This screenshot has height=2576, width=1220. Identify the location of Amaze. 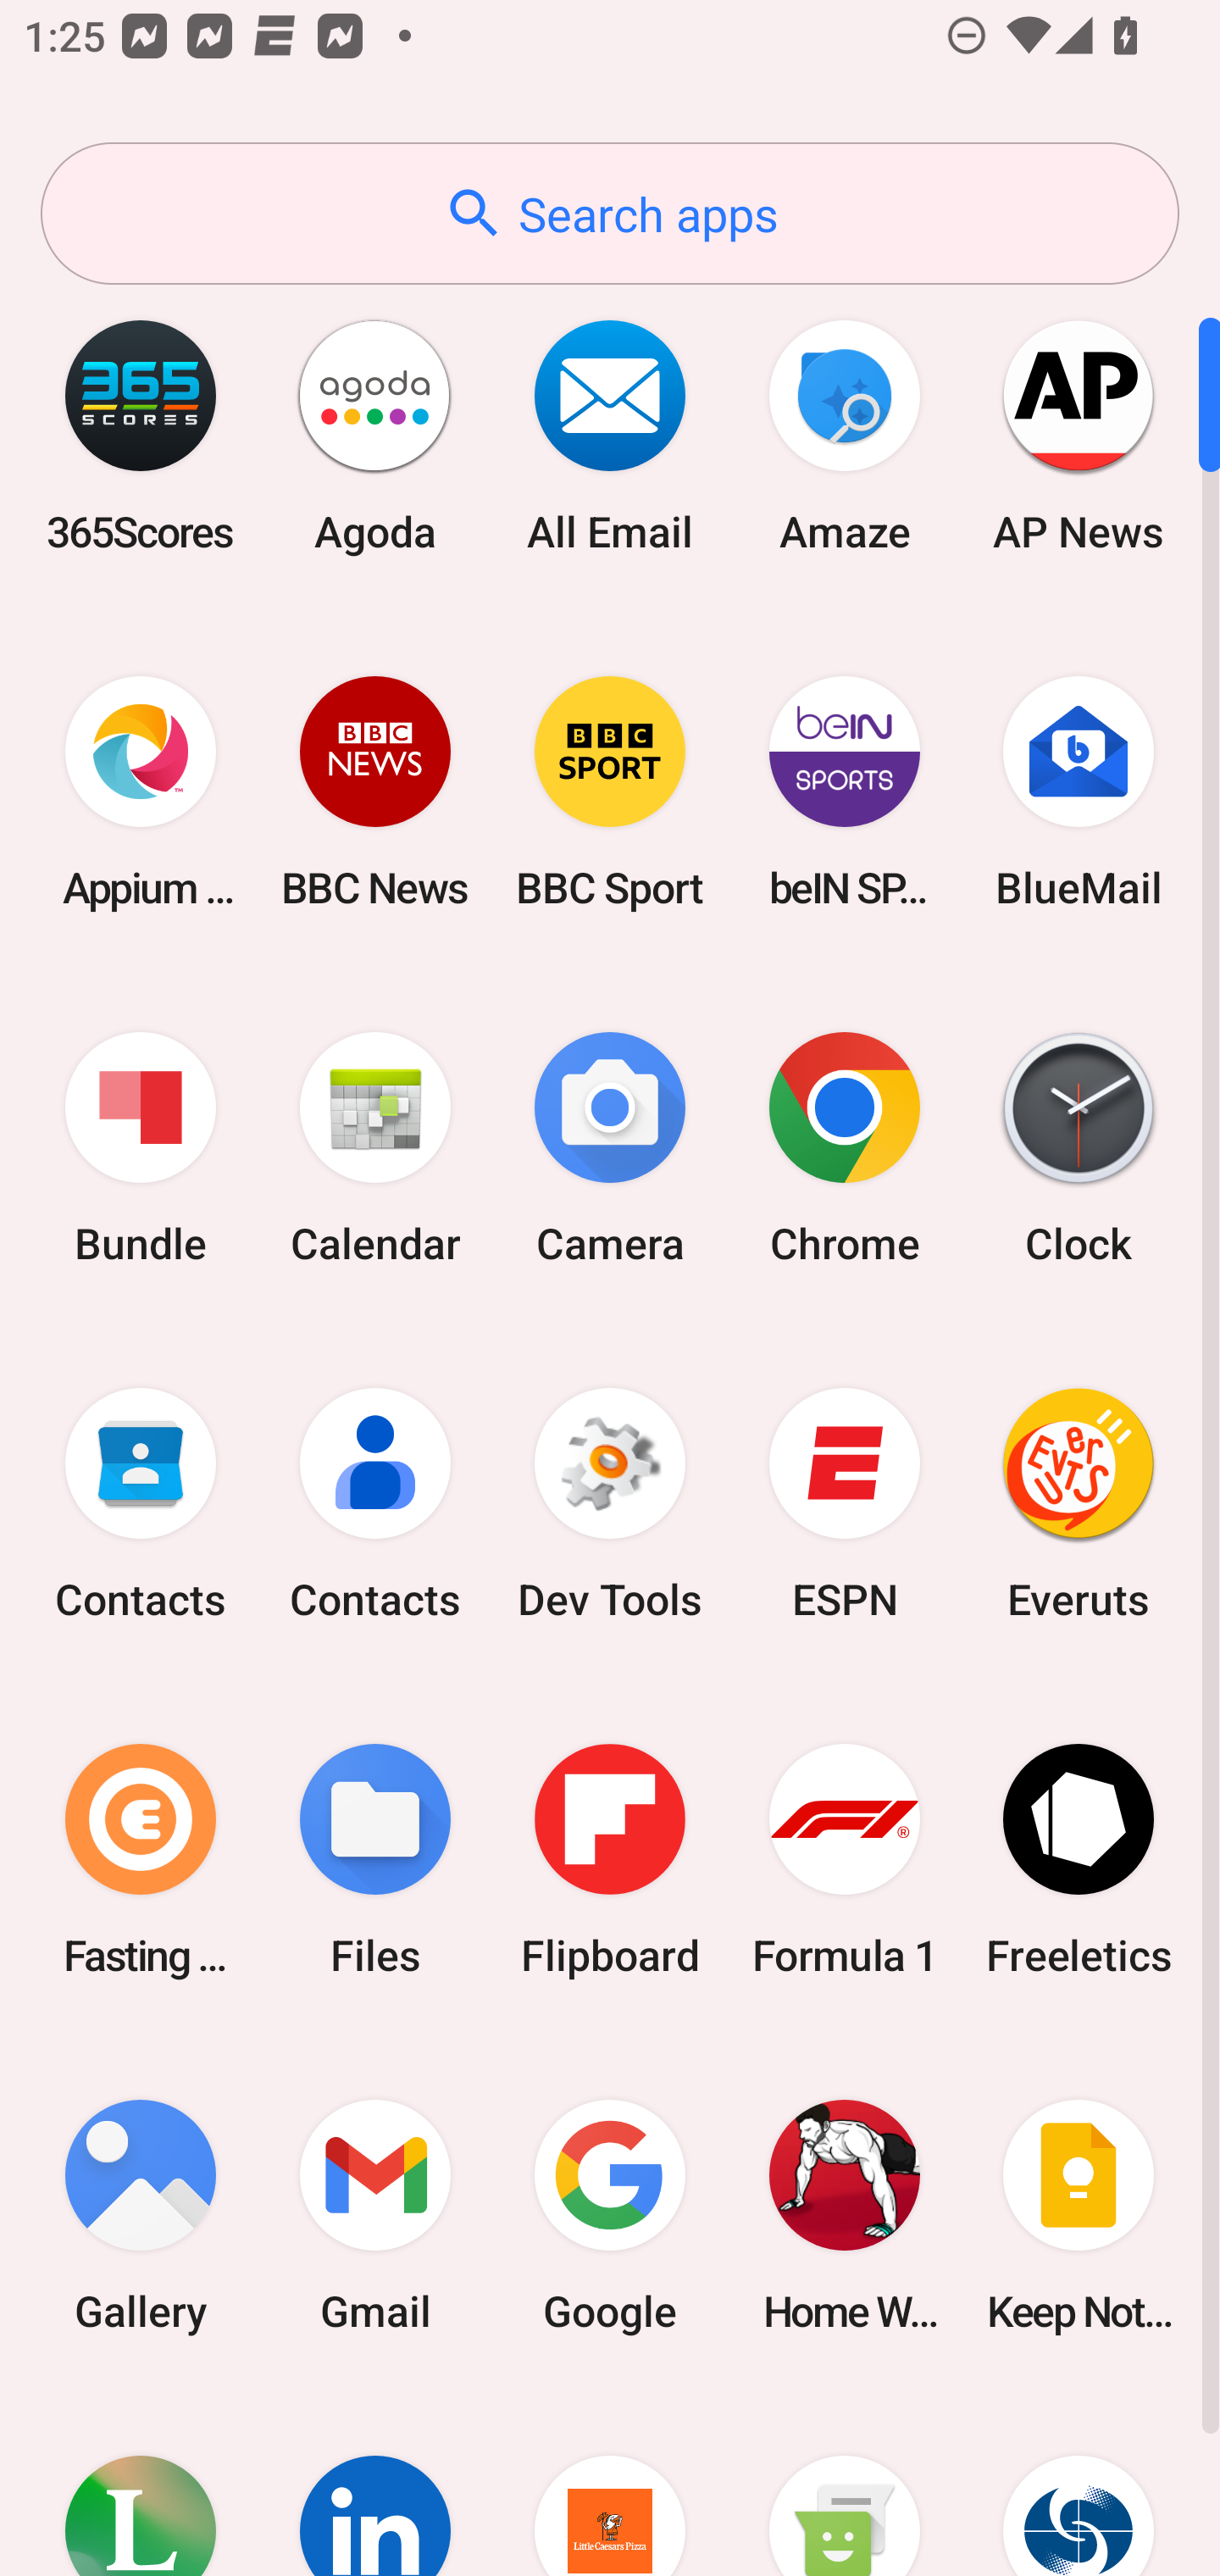
(844, 436).